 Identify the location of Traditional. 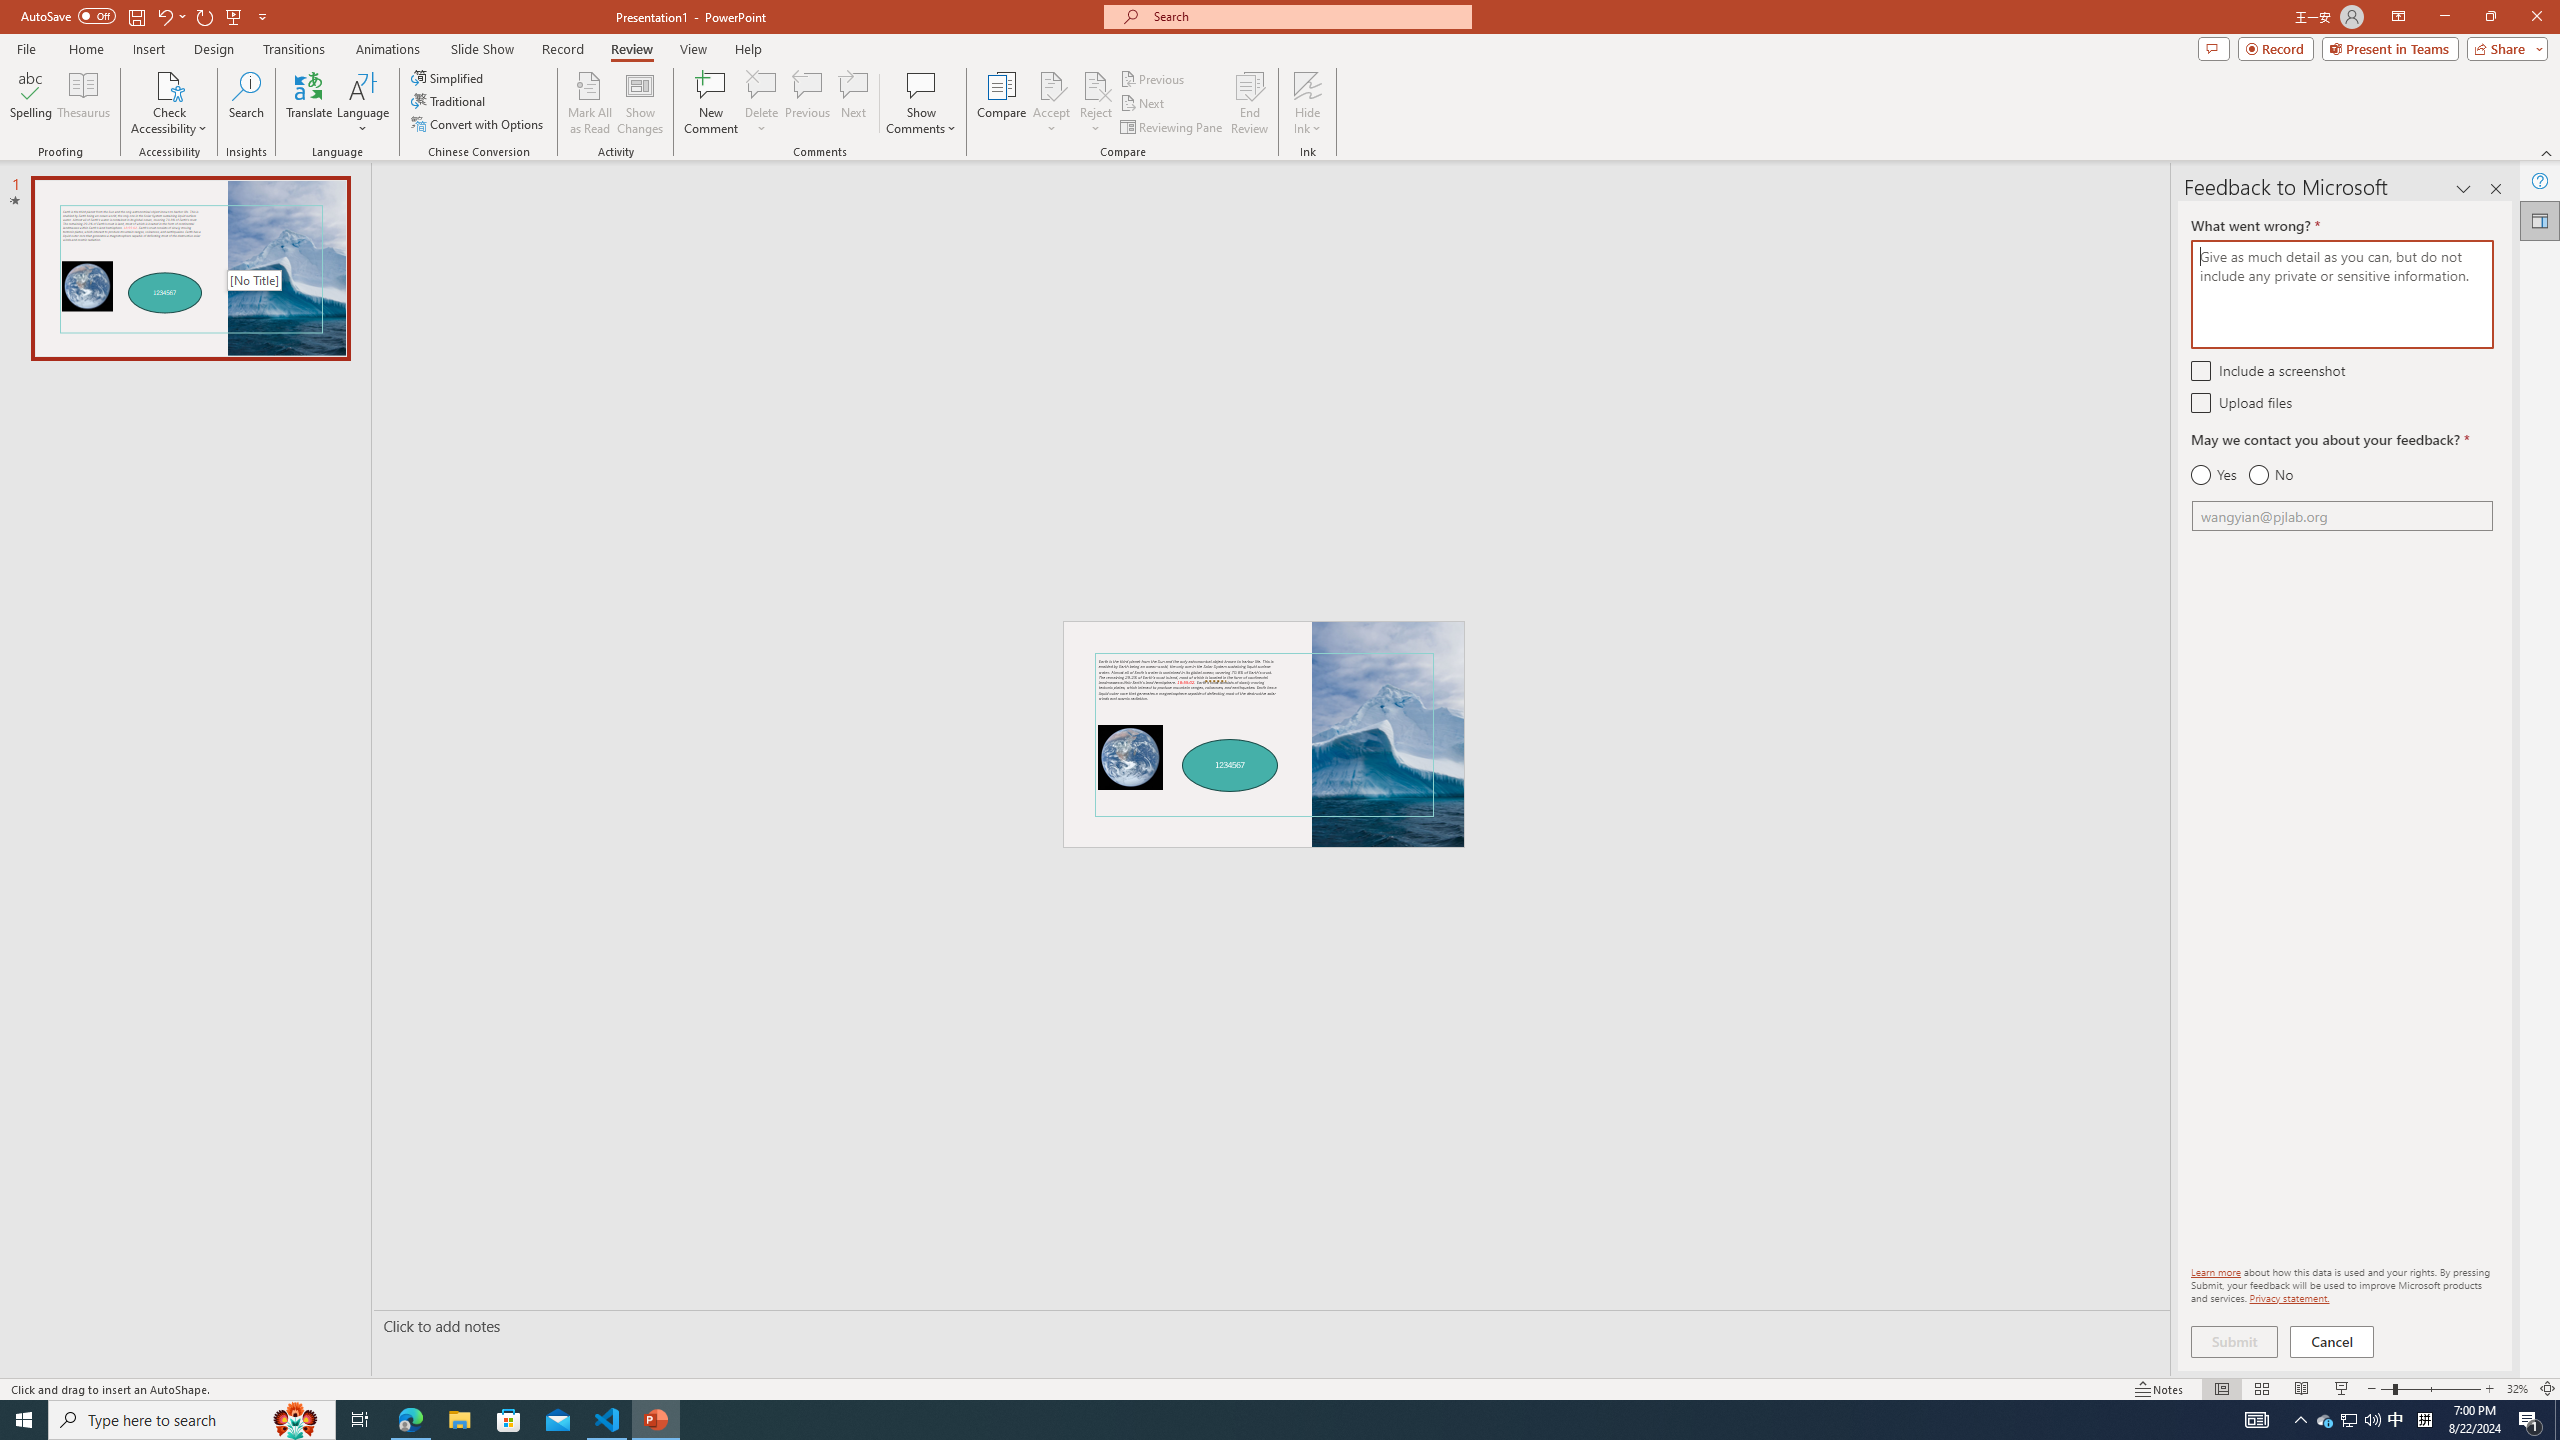
(449, 100).